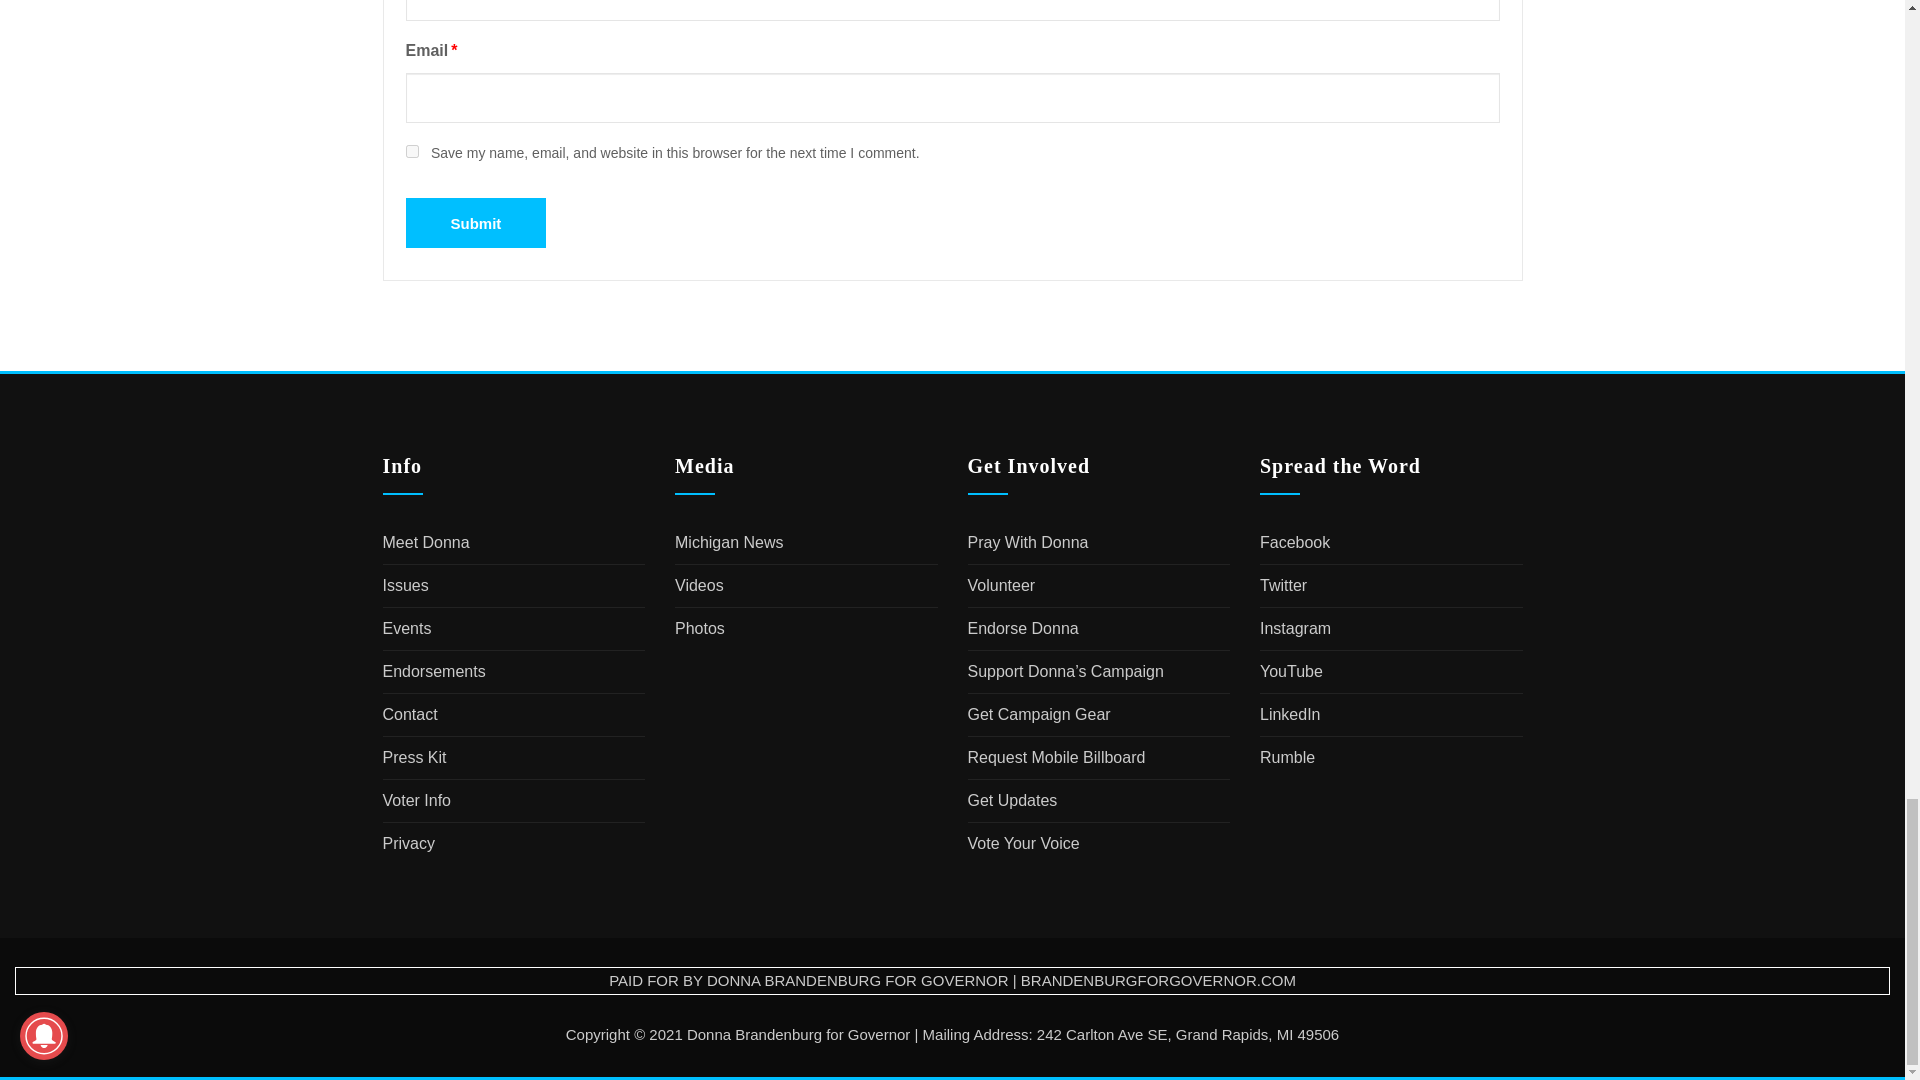 The width and height of the screenshot is (1920, 1080). I want to click on Issues, so click(405, 585).